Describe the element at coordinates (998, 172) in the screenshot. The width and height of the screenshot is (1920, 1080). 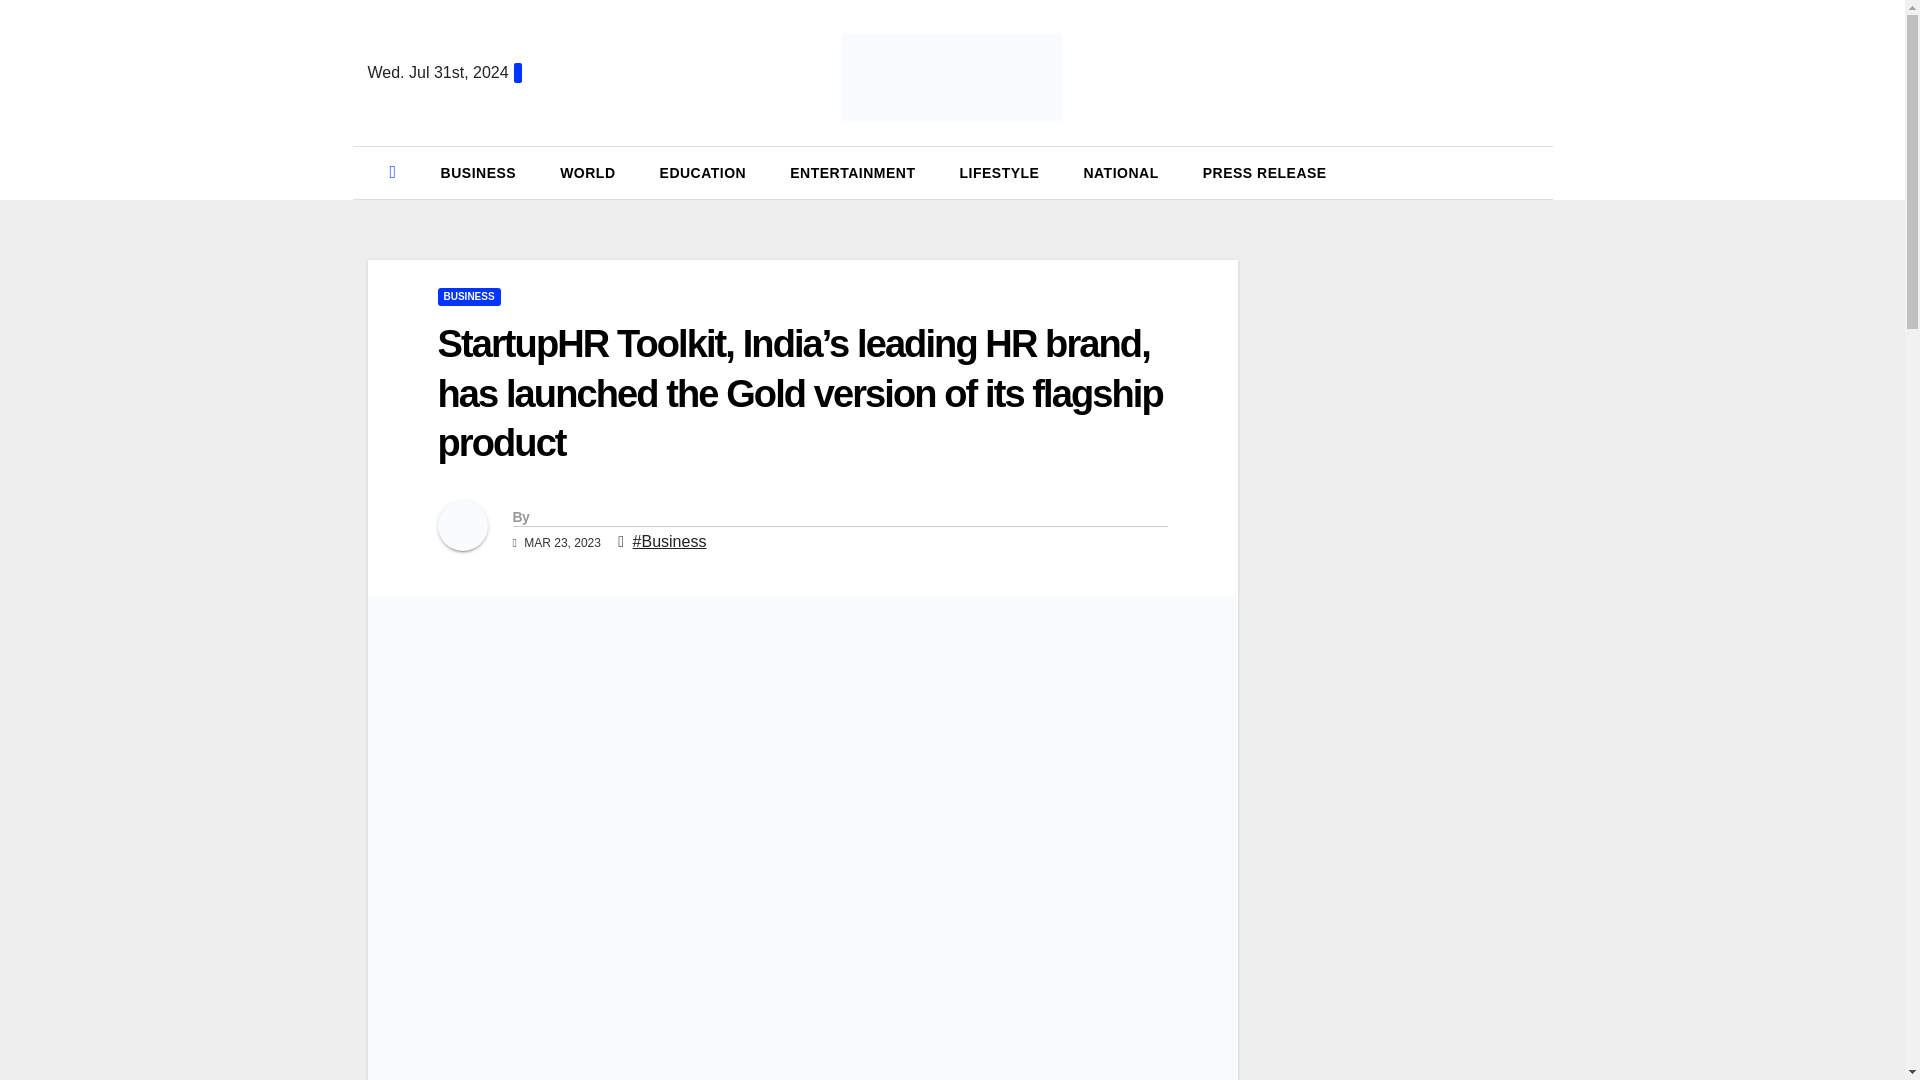
I see `Lifestyle` at that location.